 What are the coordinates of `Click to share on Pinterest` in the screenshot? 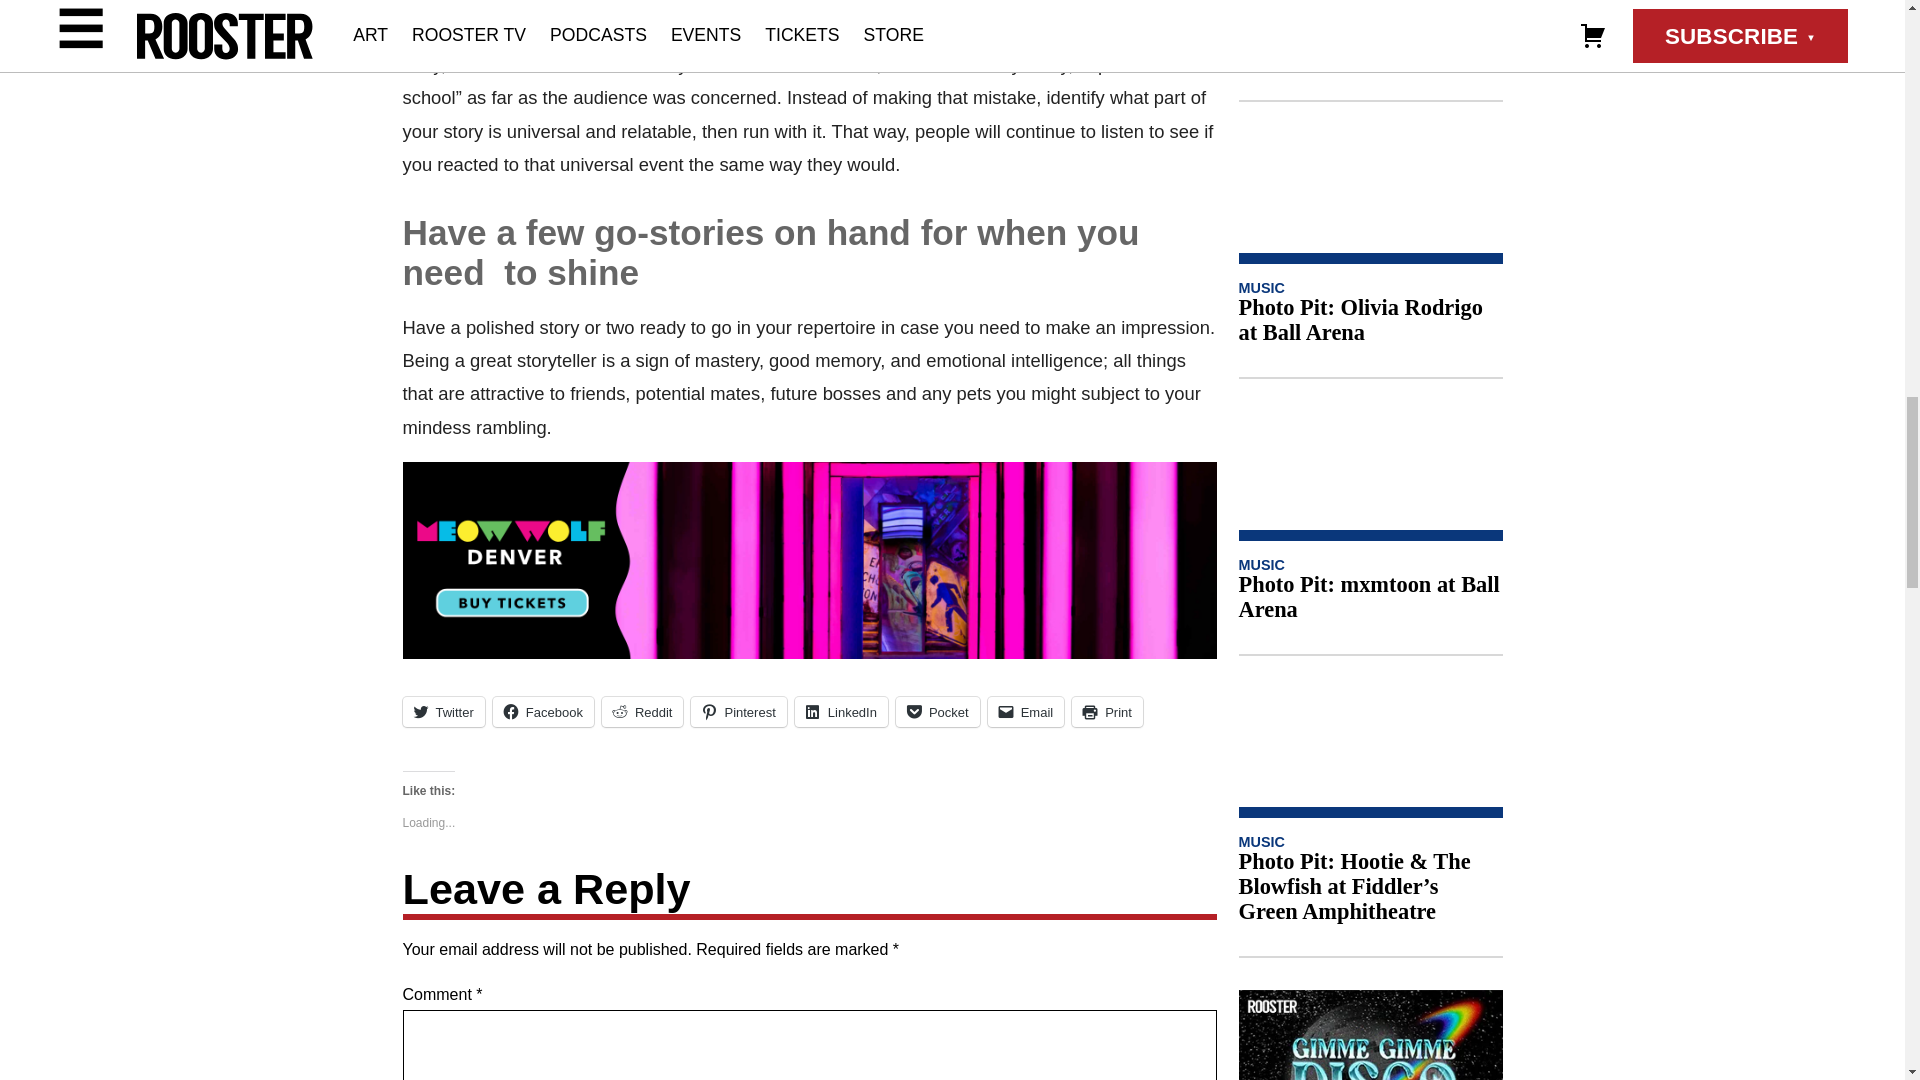 It's located at (738, 711).